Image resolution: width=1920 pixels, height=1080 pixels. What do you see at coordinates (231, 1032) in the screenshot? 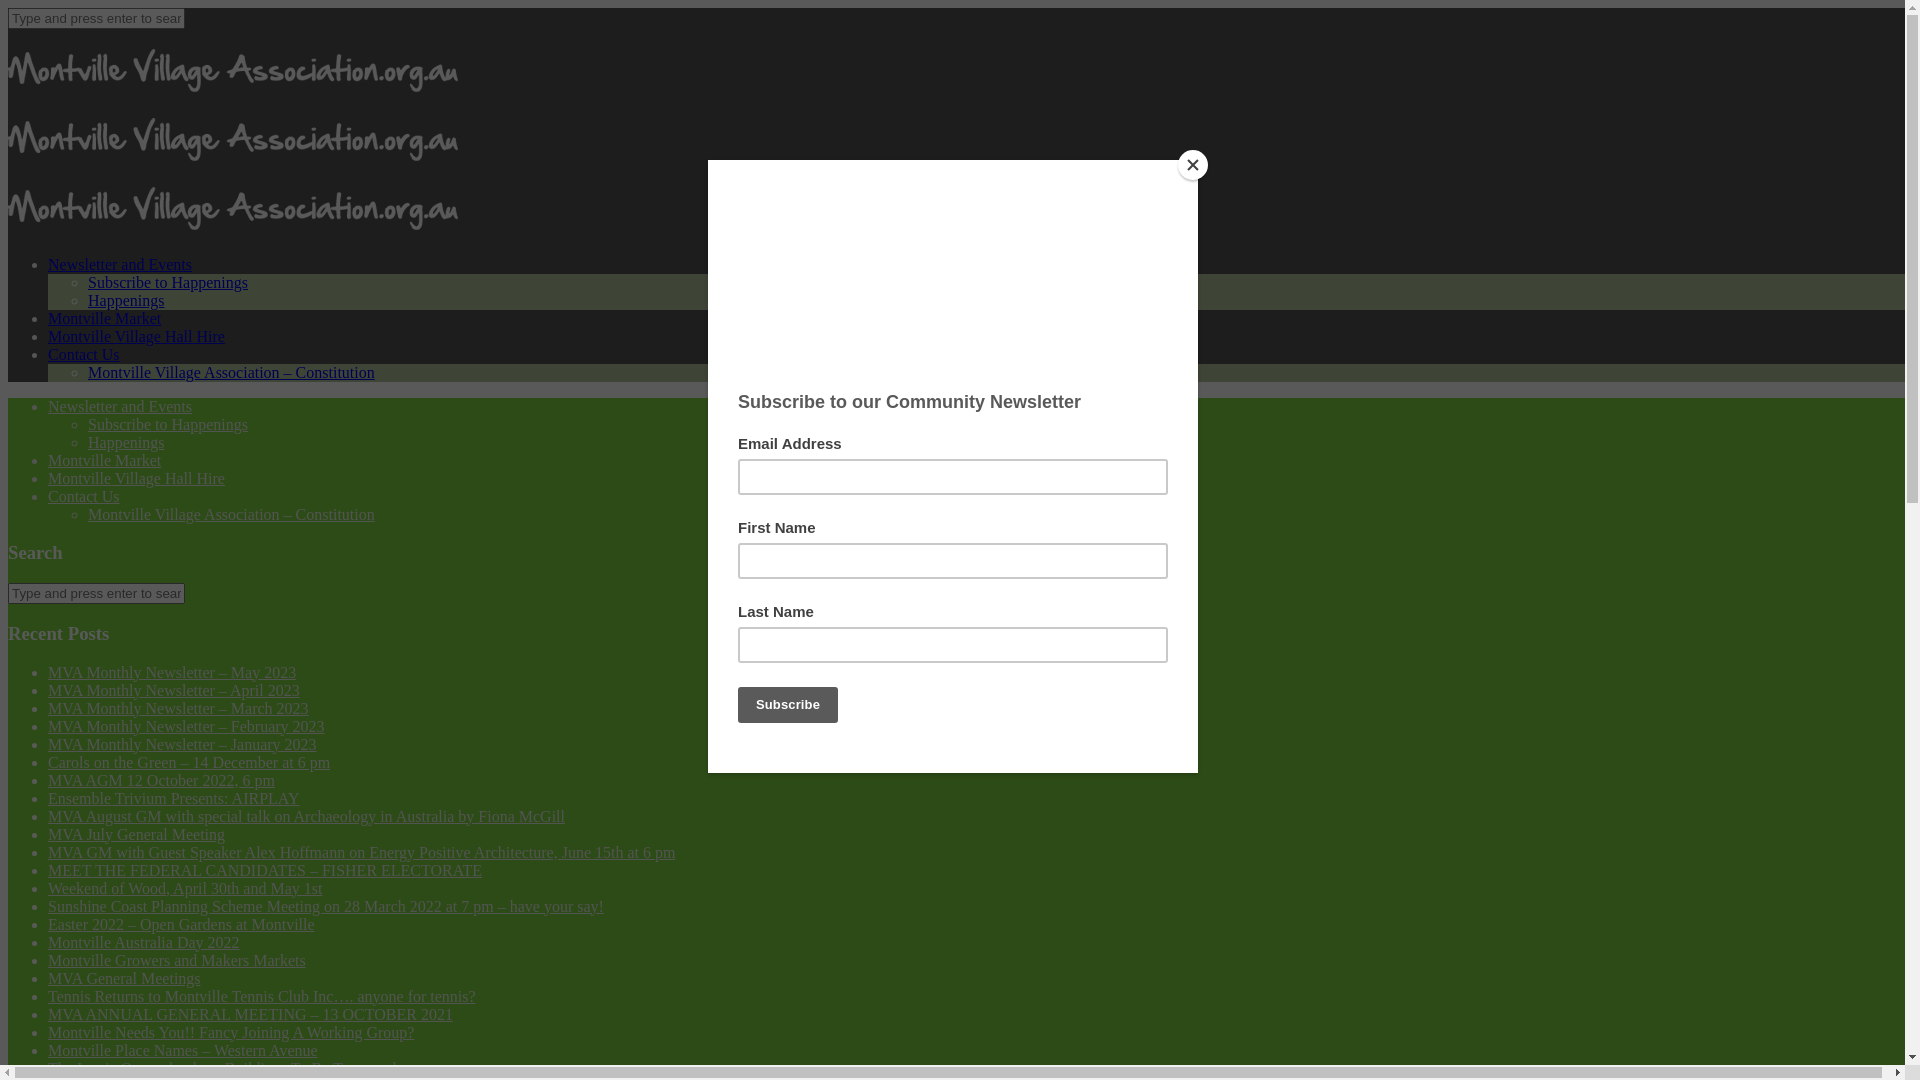
I see `Montville Needs You!! Fancy Joining A Working Group?` at bounding box center [231, 1032].